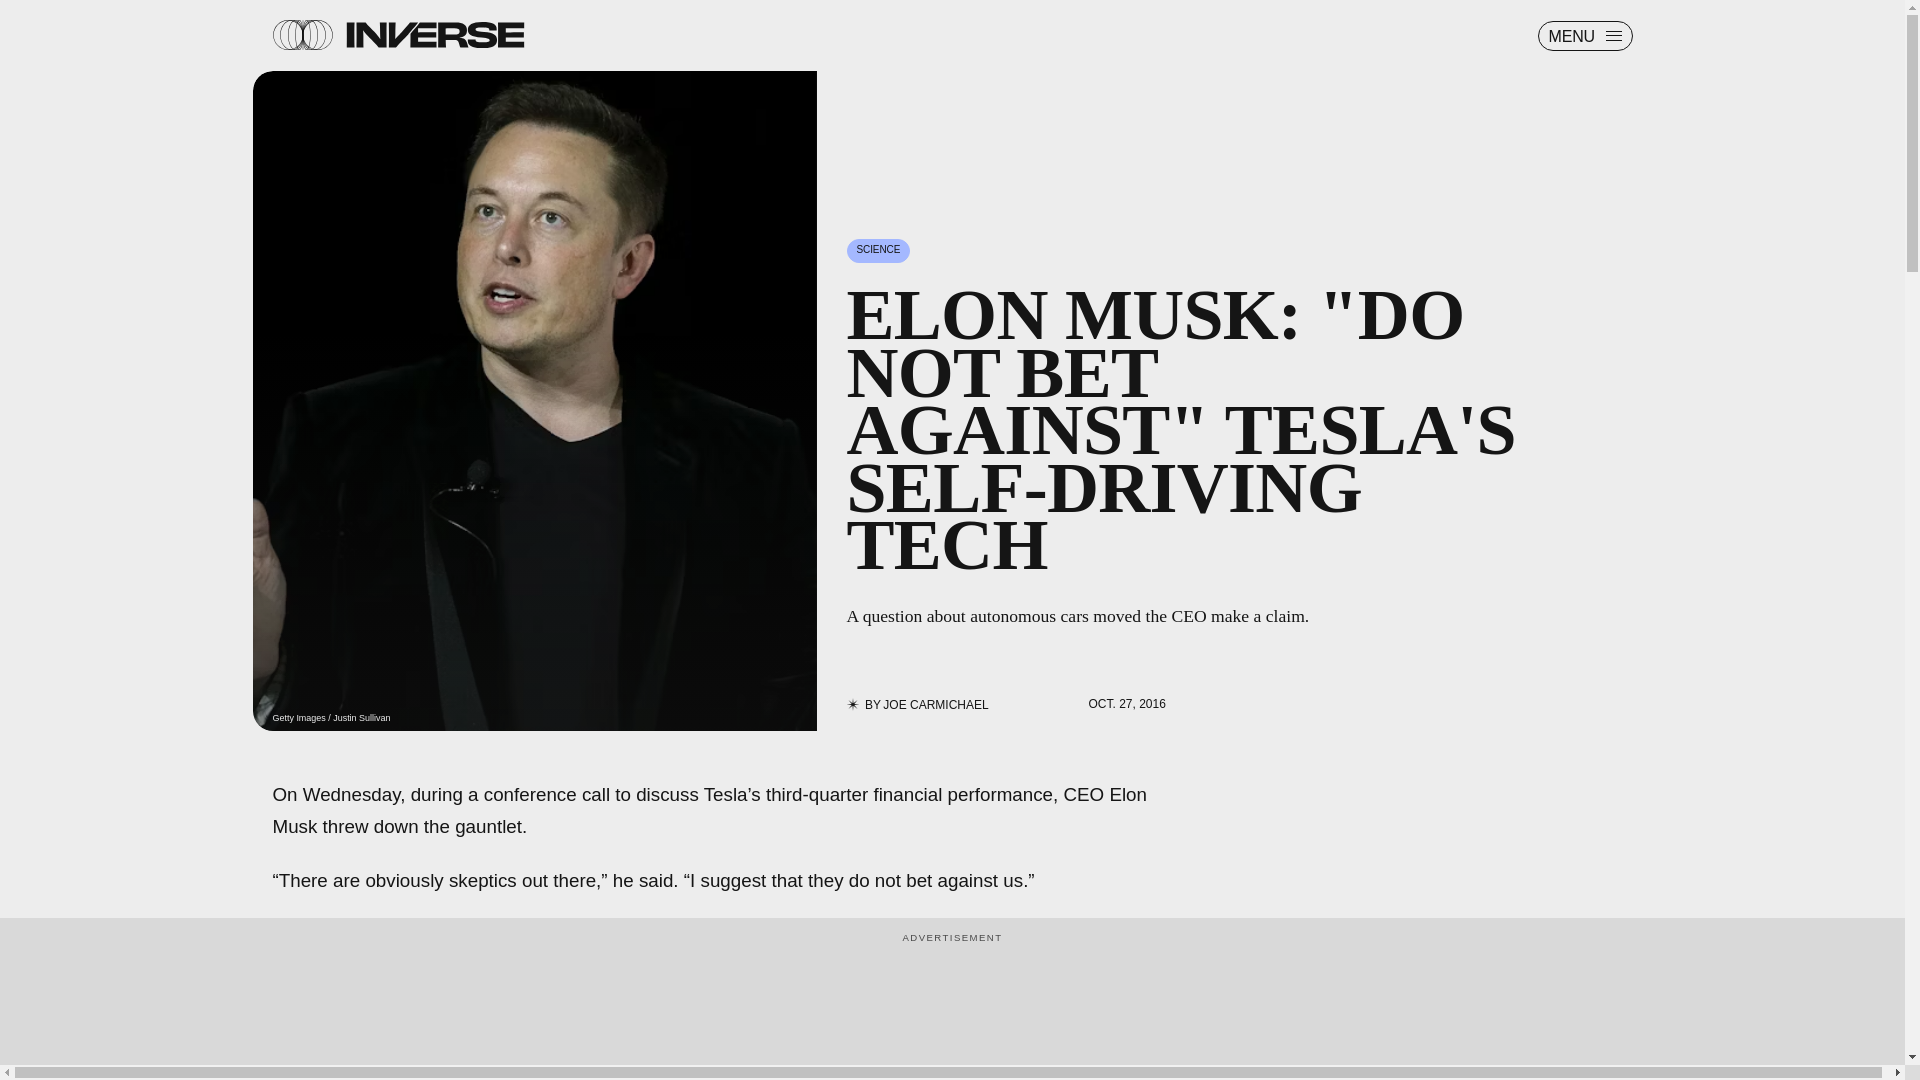 Image resolution: width=1920 pixels, height=1080 pixels. I want to click on Inverse, so click(434, 34).